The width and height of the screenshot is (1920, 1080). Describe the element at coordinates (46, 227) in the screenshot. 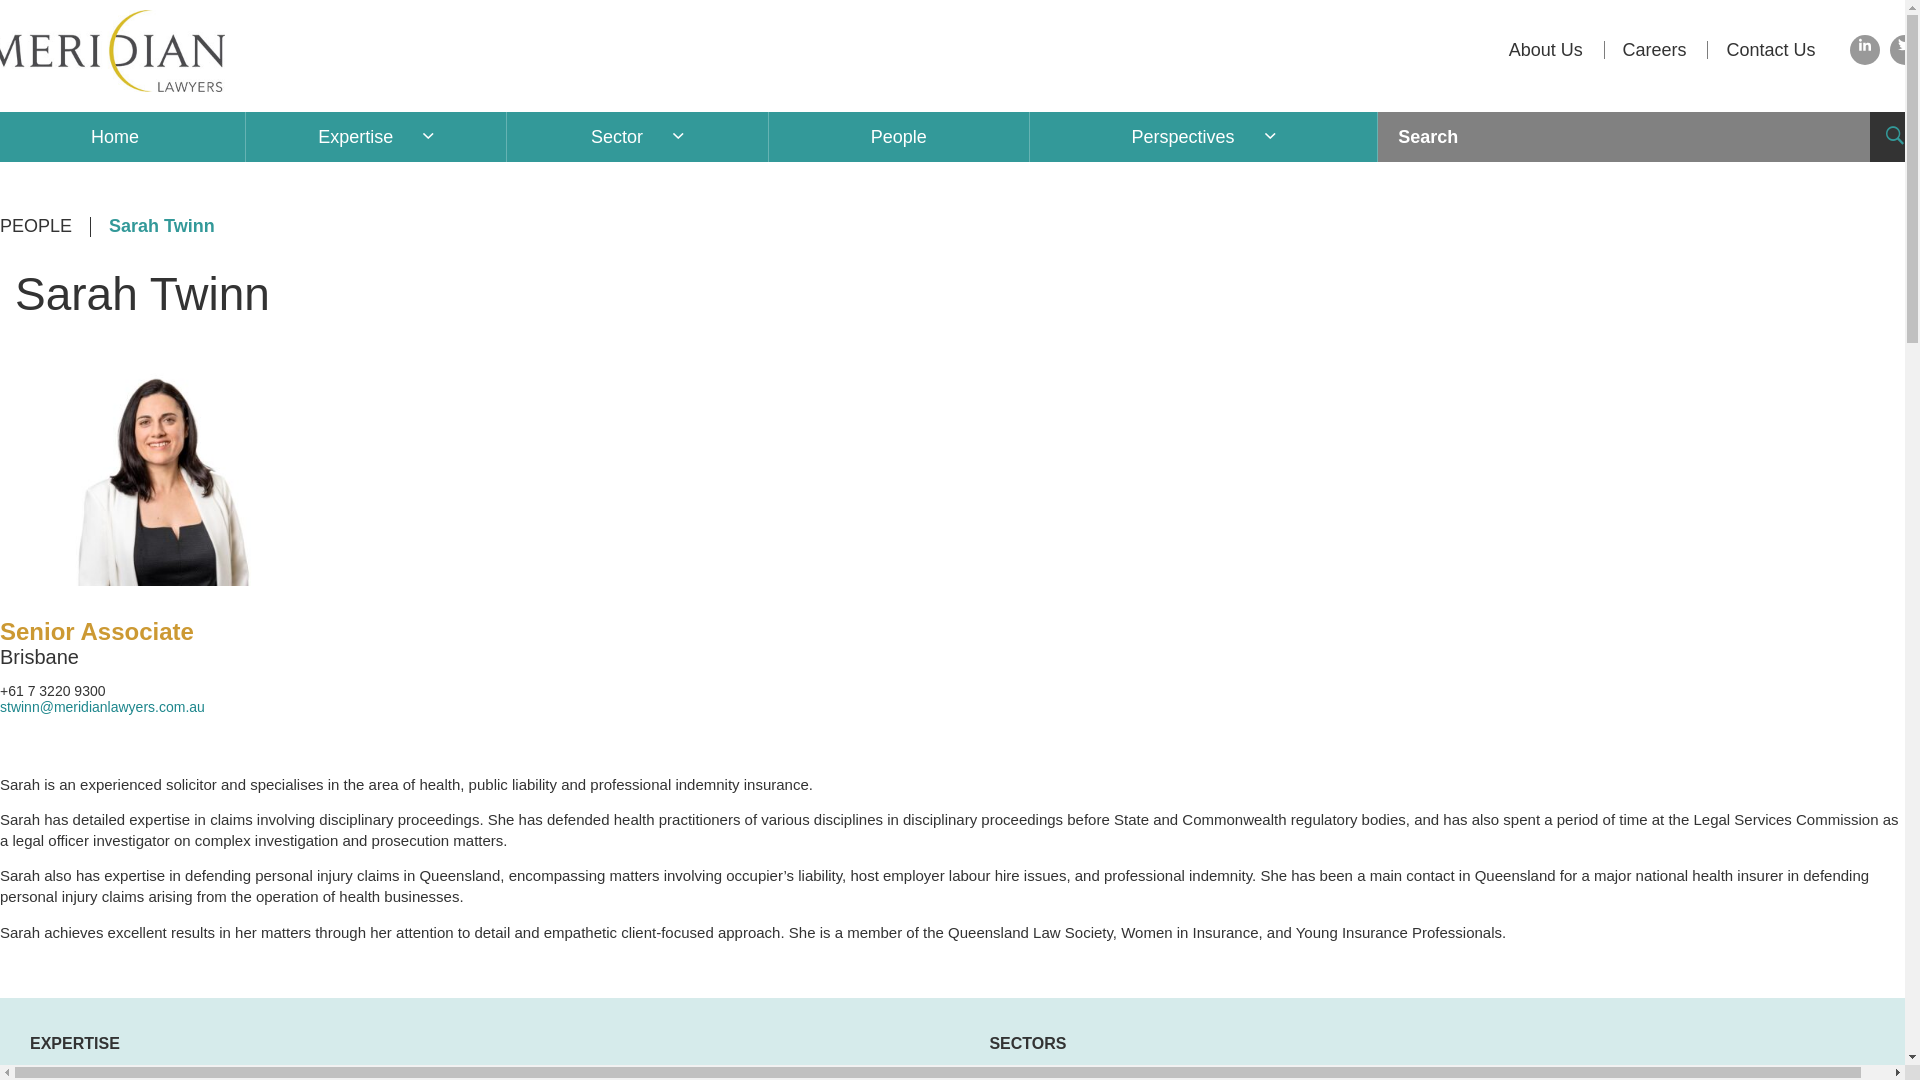

I see `PEOPLE` at that location.